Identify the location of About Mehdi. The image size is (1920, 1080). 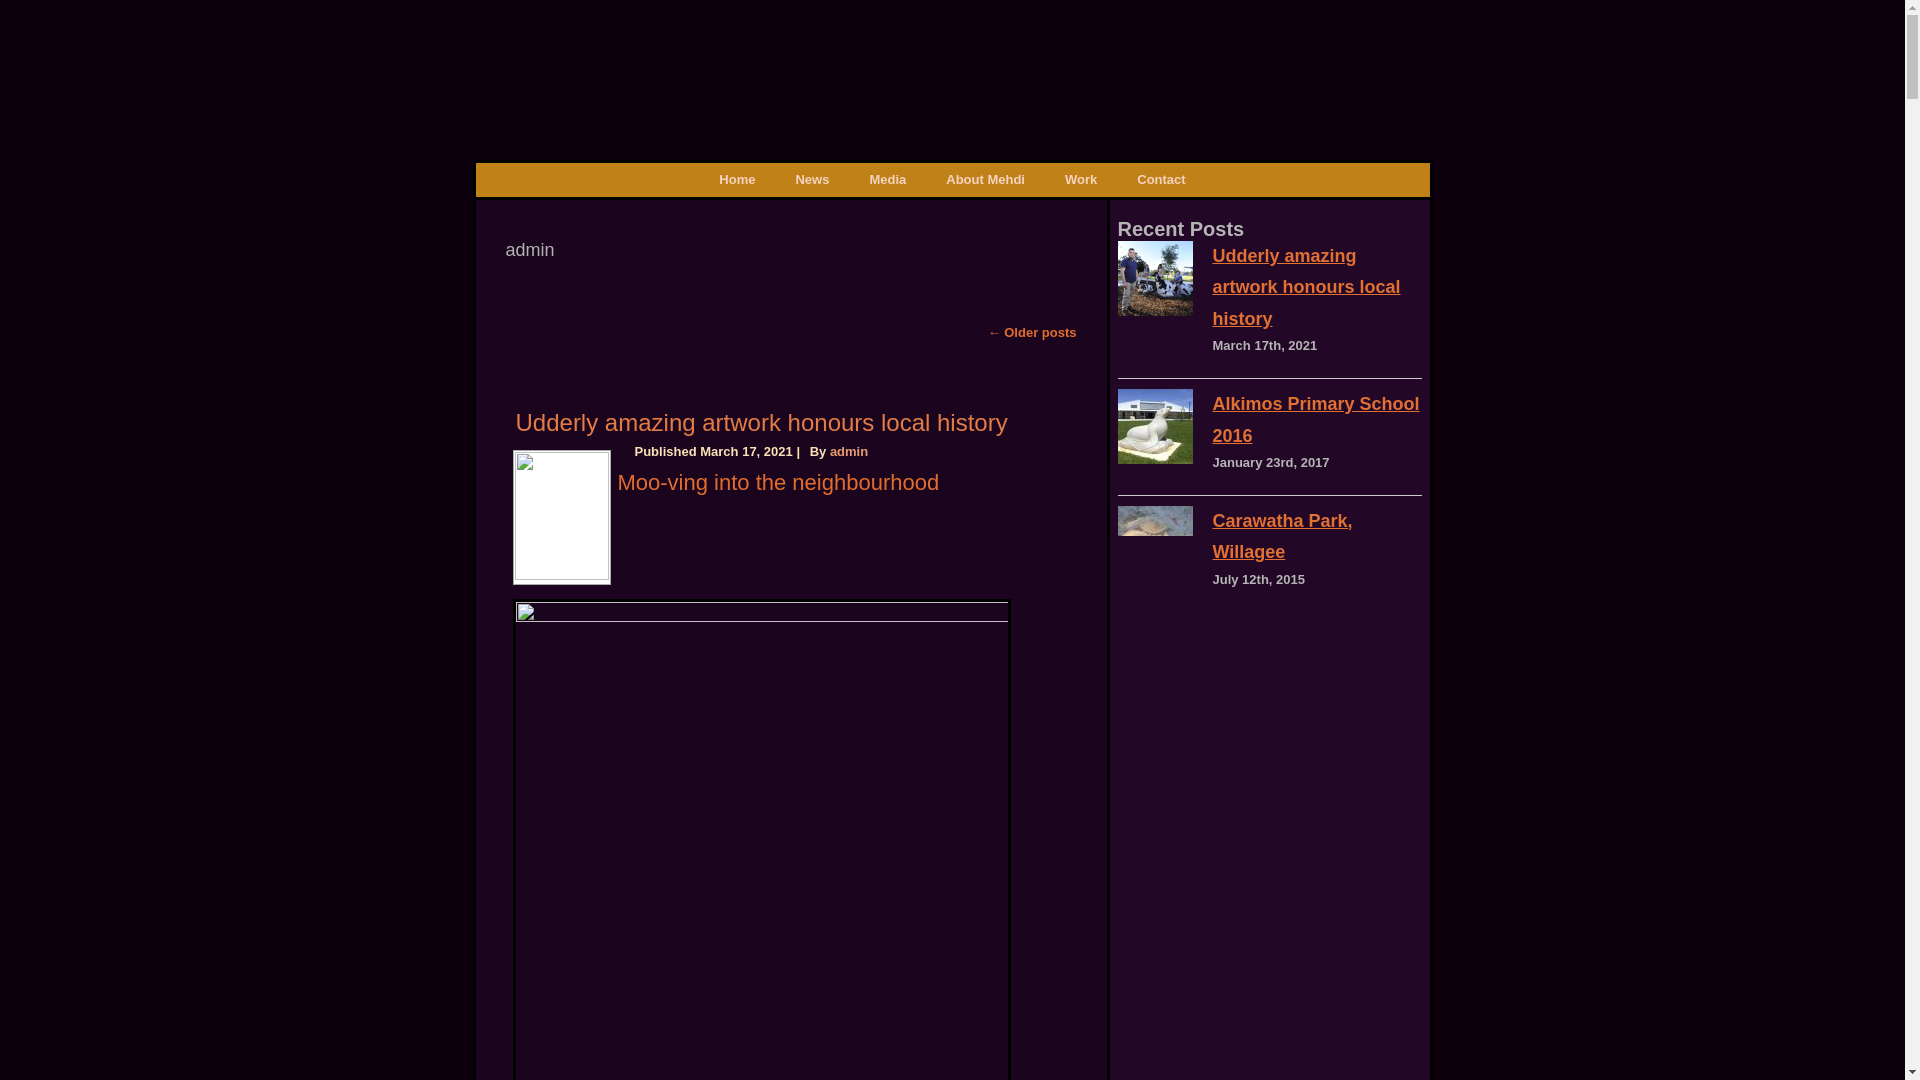
(984, 180).